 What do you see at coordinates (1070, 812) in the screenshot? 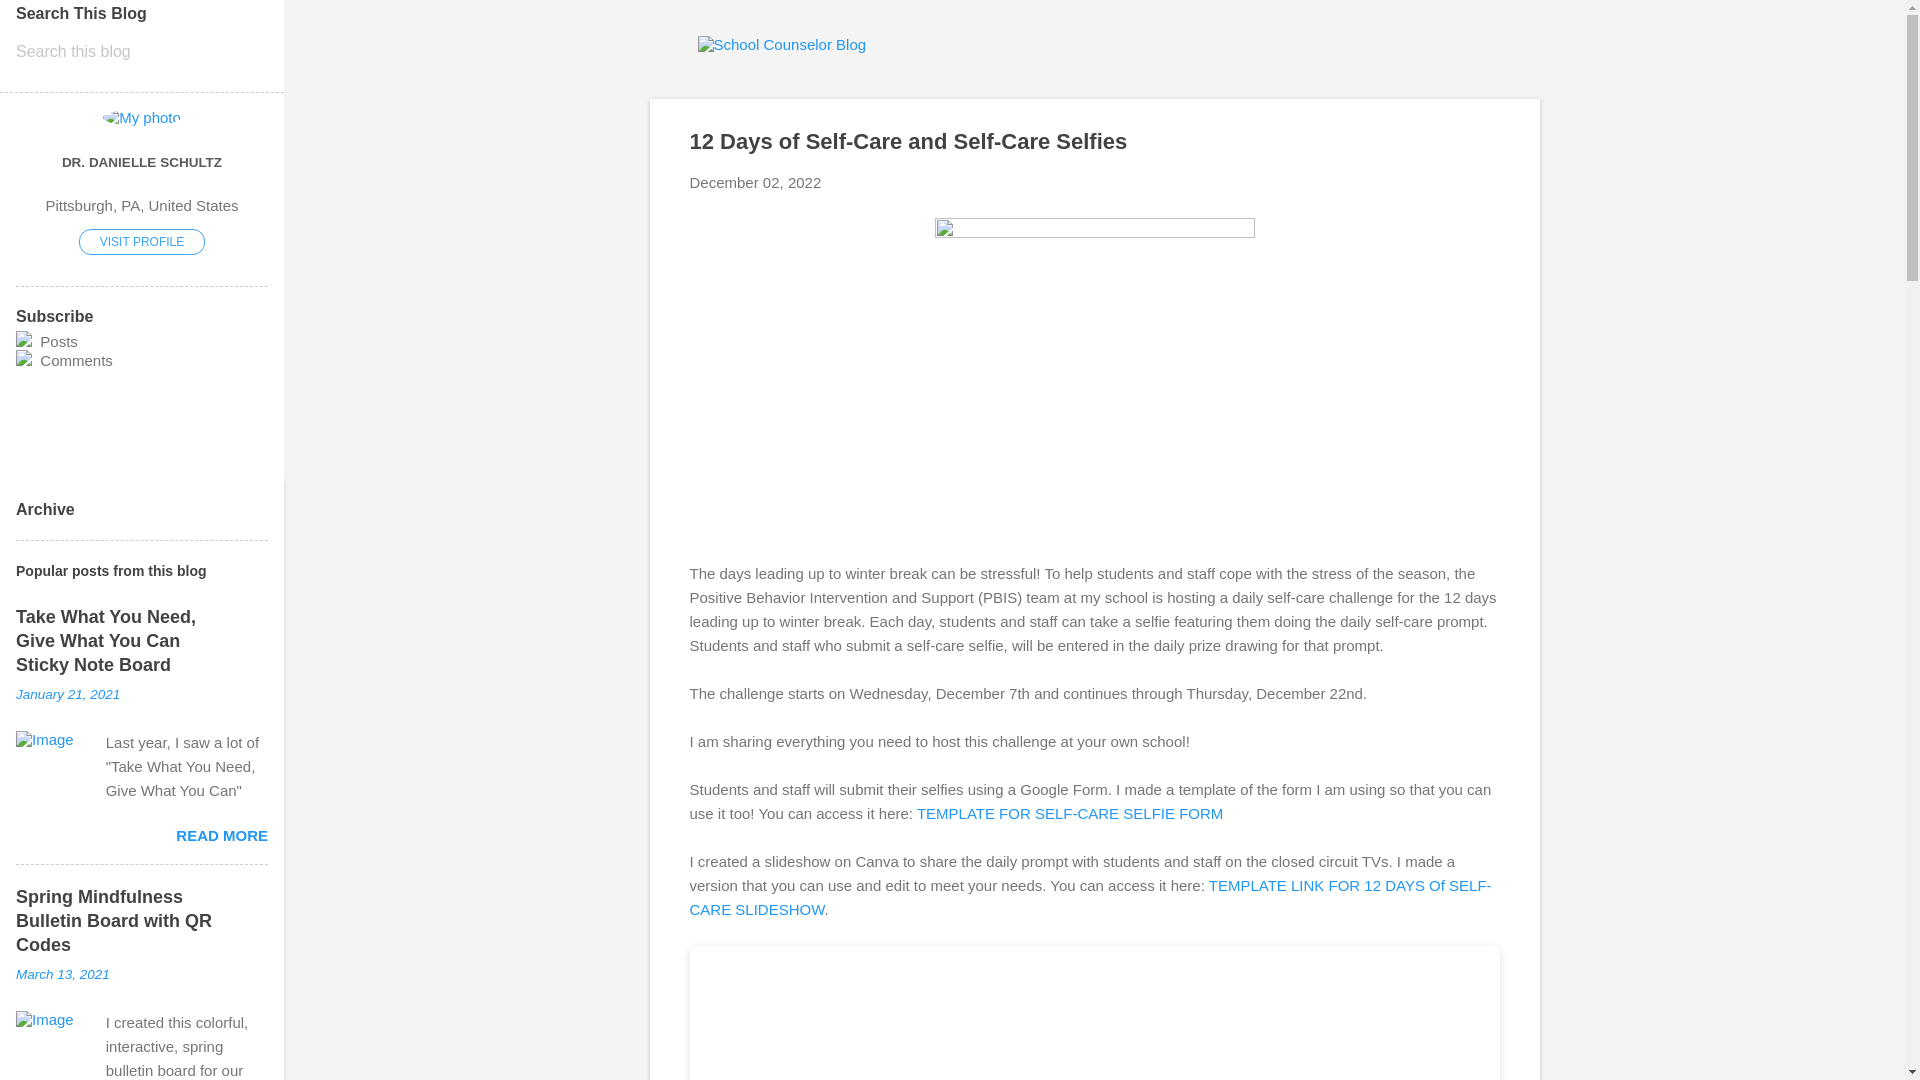
I see `TEMPLATE FOR SELF-CARE SELFIE FORM` at bounding box center [1070, 812].